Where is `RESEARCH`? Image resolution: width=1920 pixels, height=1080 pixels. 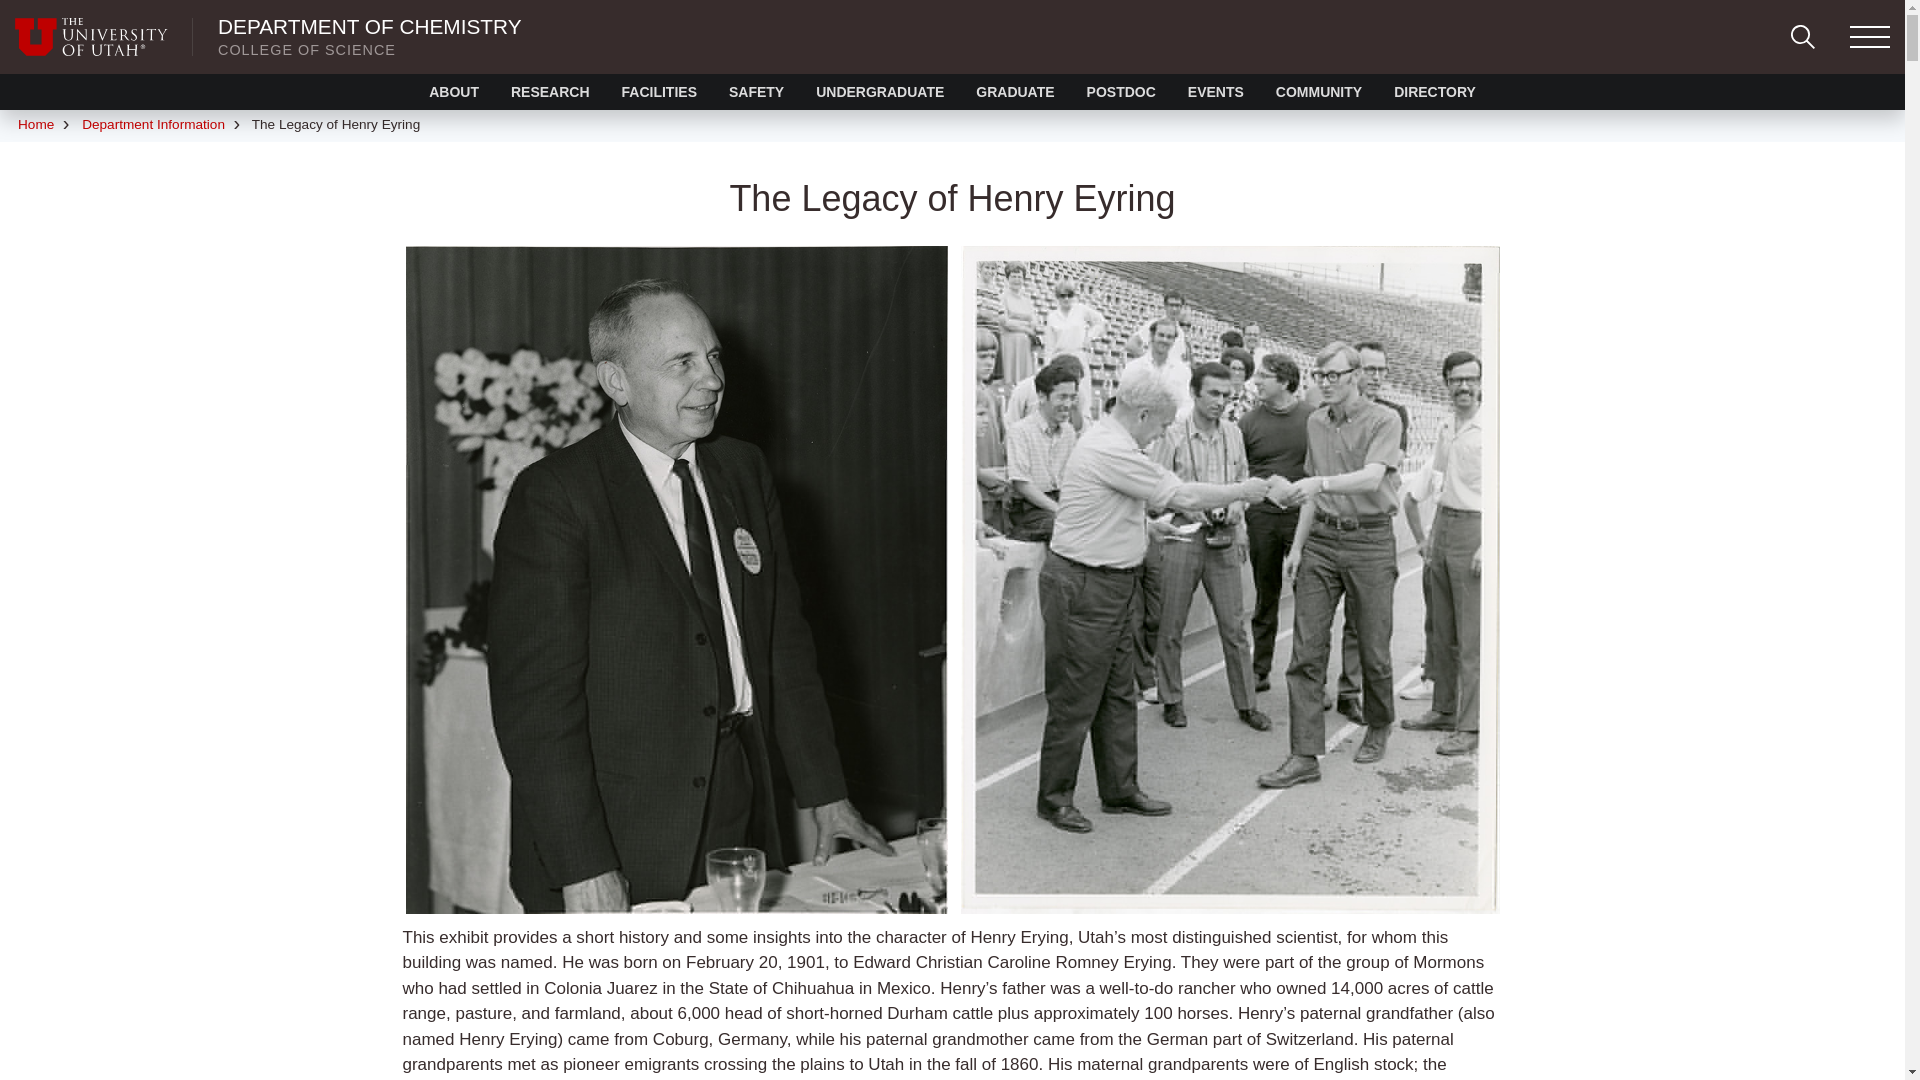
RESEARCH is located at coordinates (550, 92).